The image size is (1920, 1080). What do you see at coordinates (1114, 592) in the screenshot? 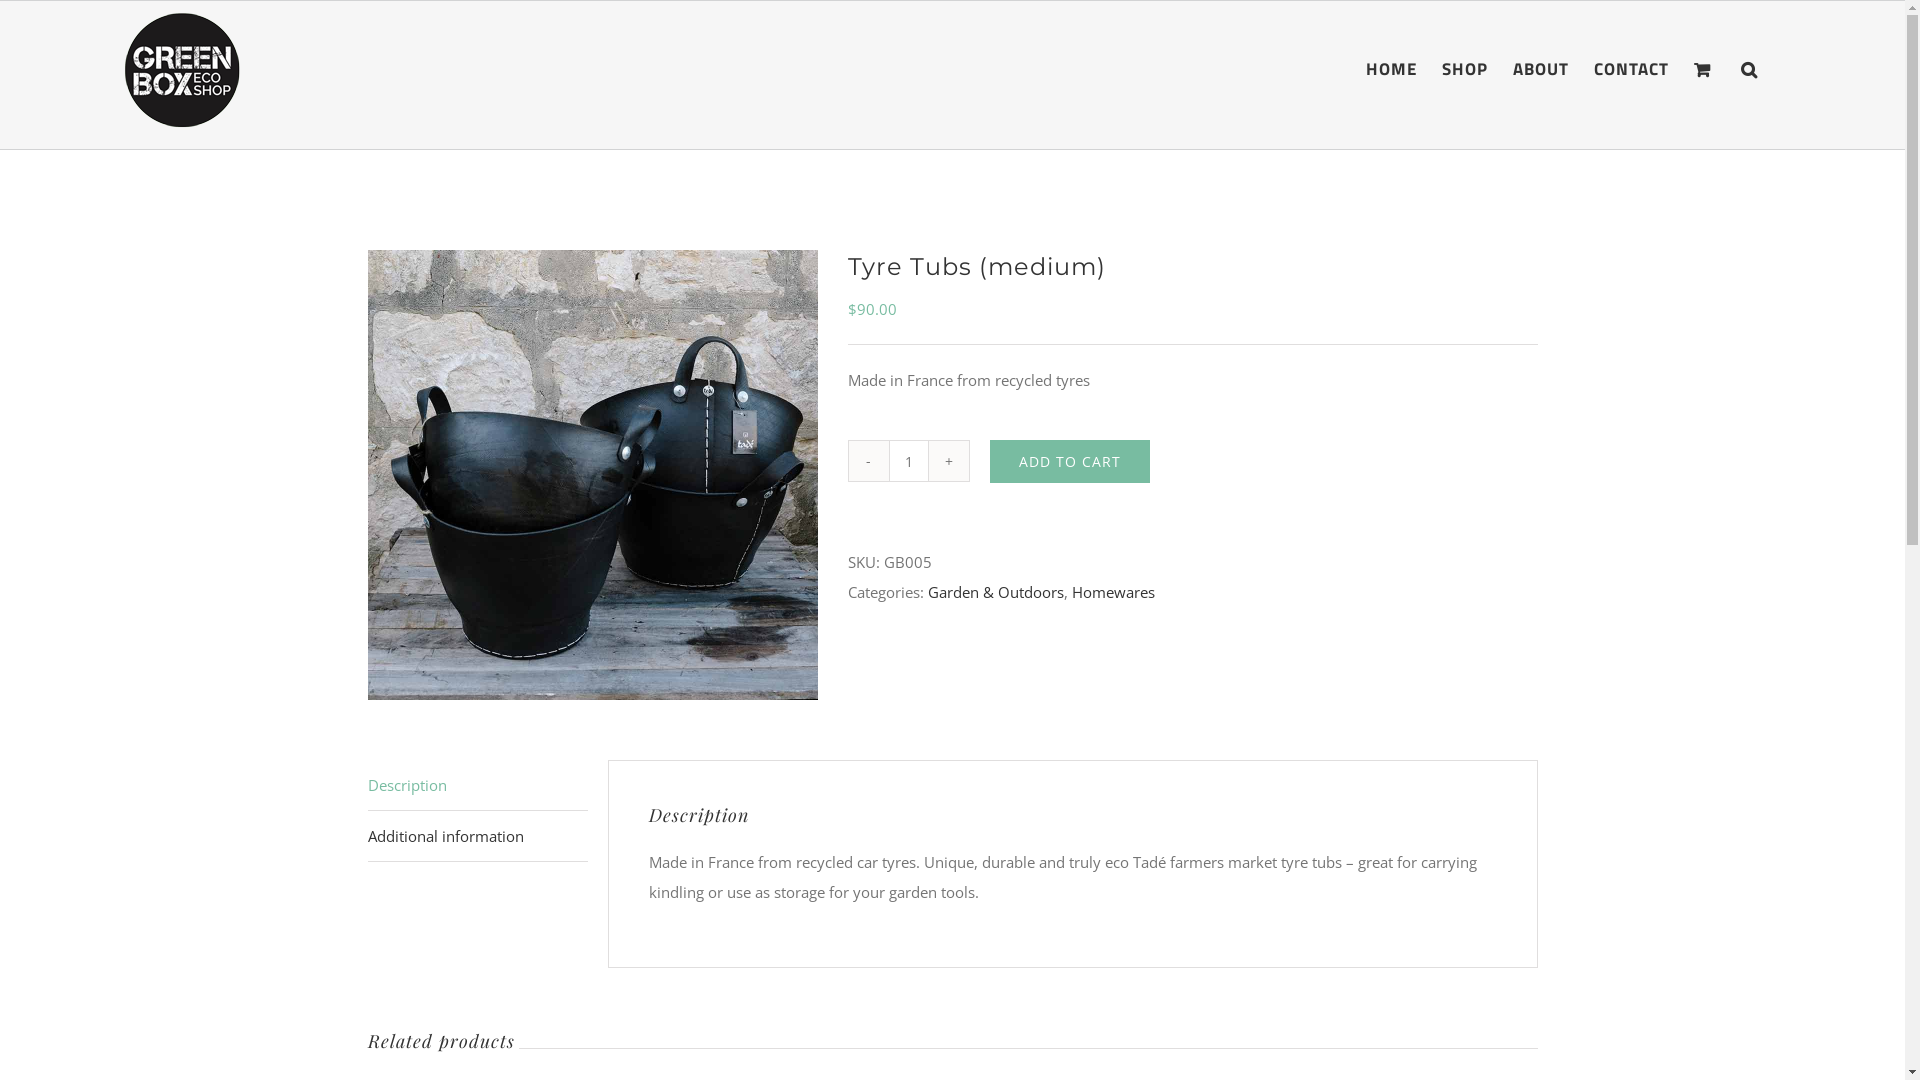
I see `Homewares` at bounding box center [1114, 592].